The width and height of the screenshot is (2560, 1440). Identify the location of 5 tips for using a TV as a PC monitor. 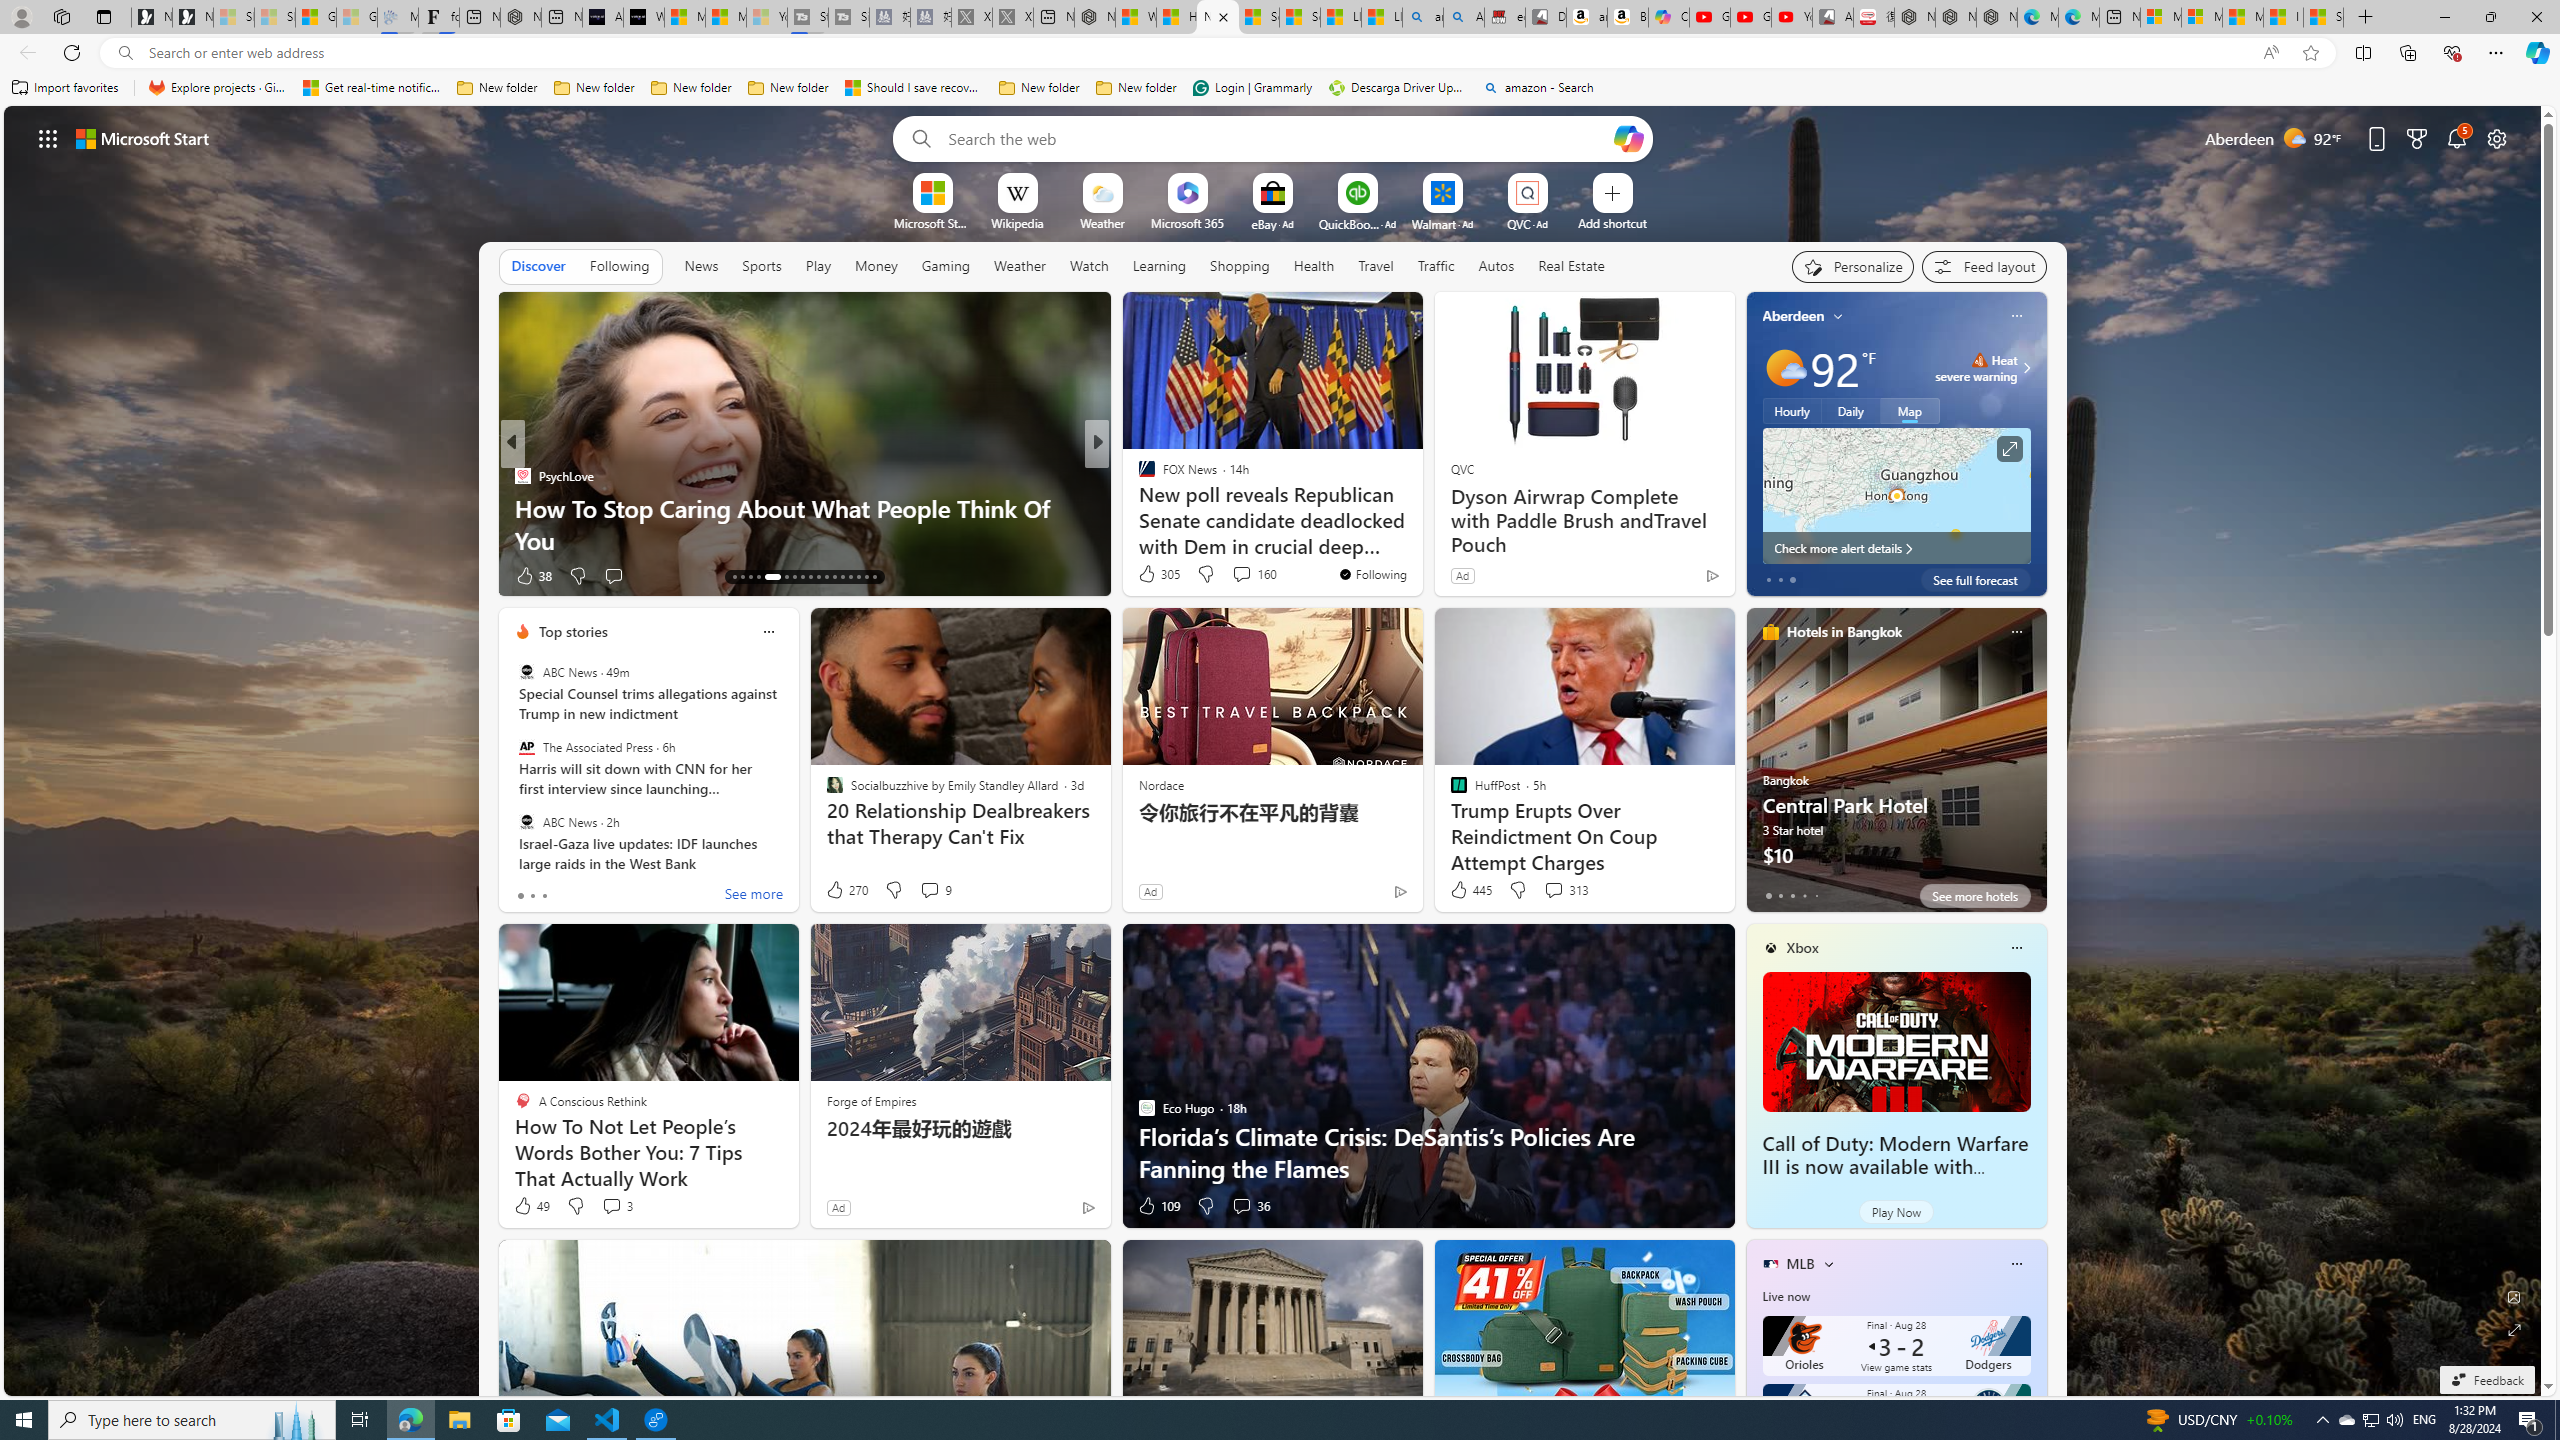
(1419, 540).